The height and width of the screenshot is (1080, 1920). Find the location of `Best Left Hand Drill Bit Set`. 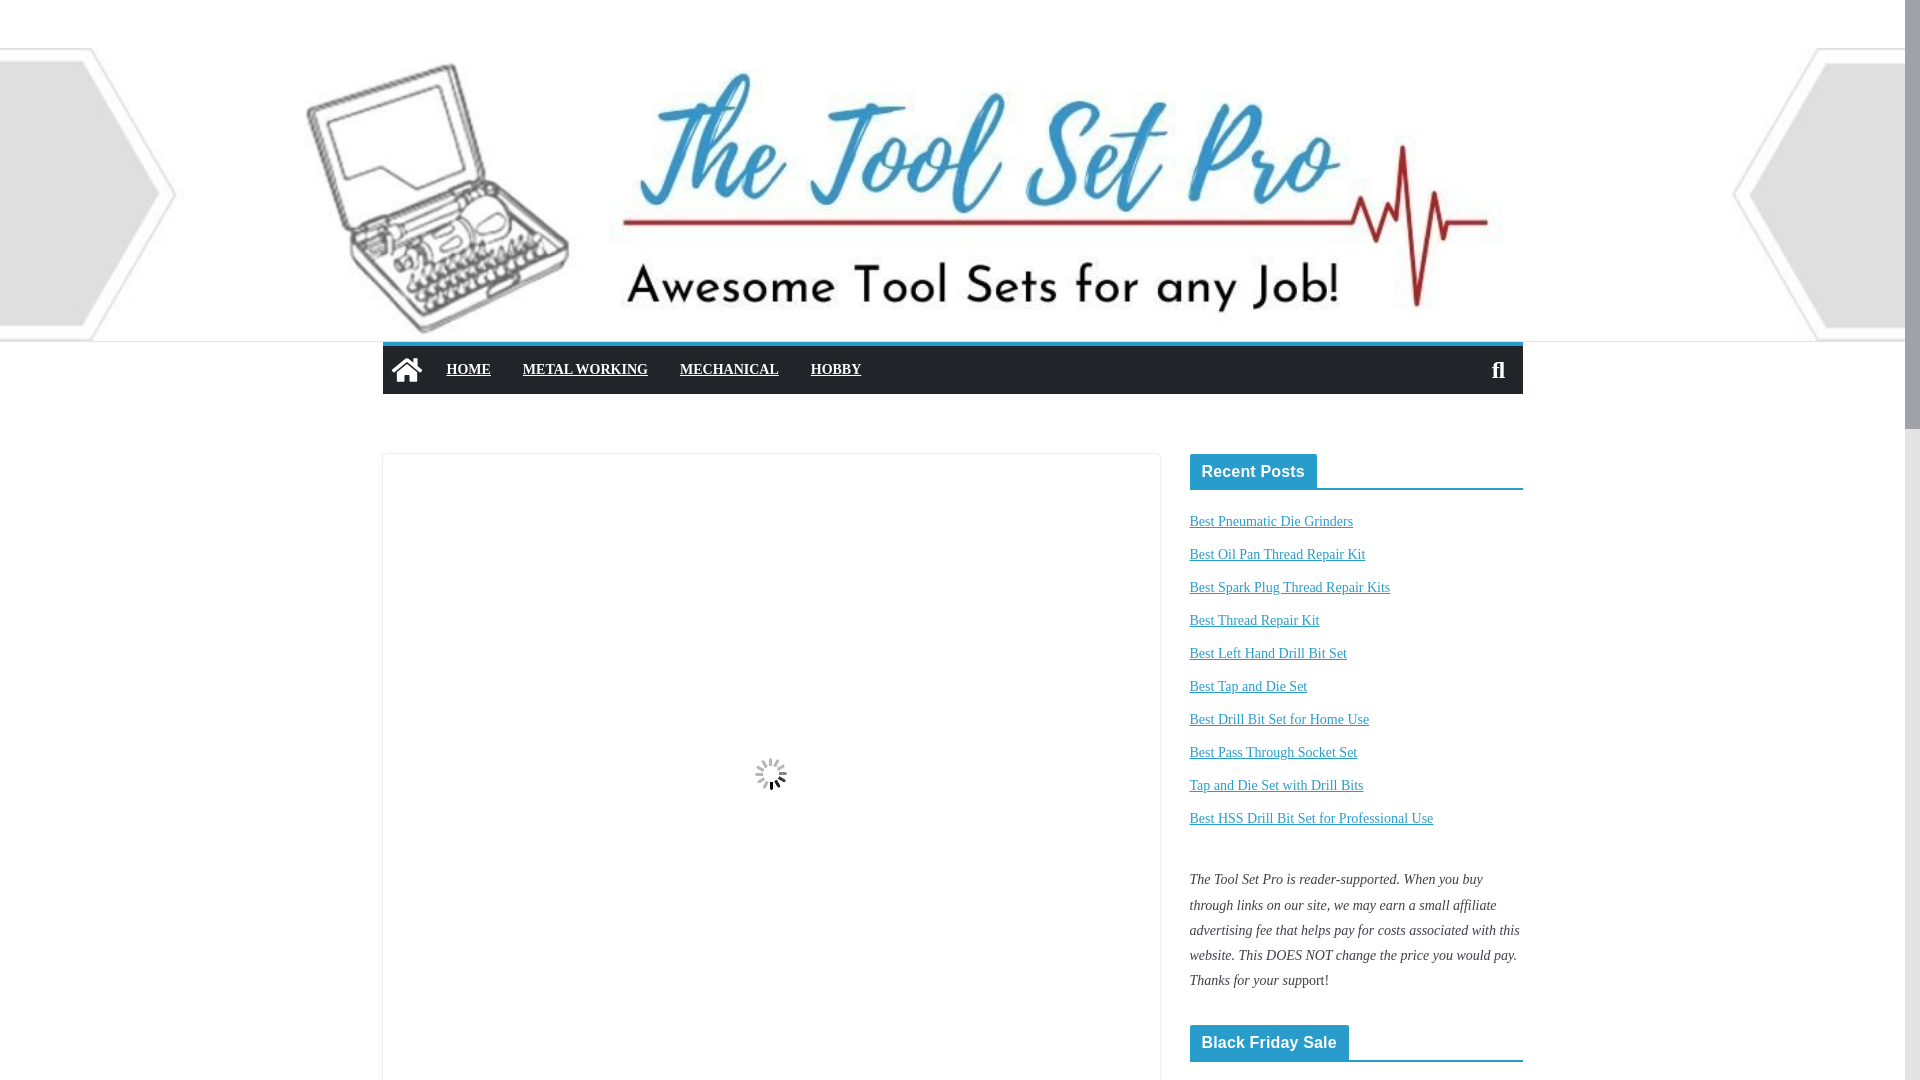

Best Left Hand Drill Bit Set is located at coordinates (1268, 652).